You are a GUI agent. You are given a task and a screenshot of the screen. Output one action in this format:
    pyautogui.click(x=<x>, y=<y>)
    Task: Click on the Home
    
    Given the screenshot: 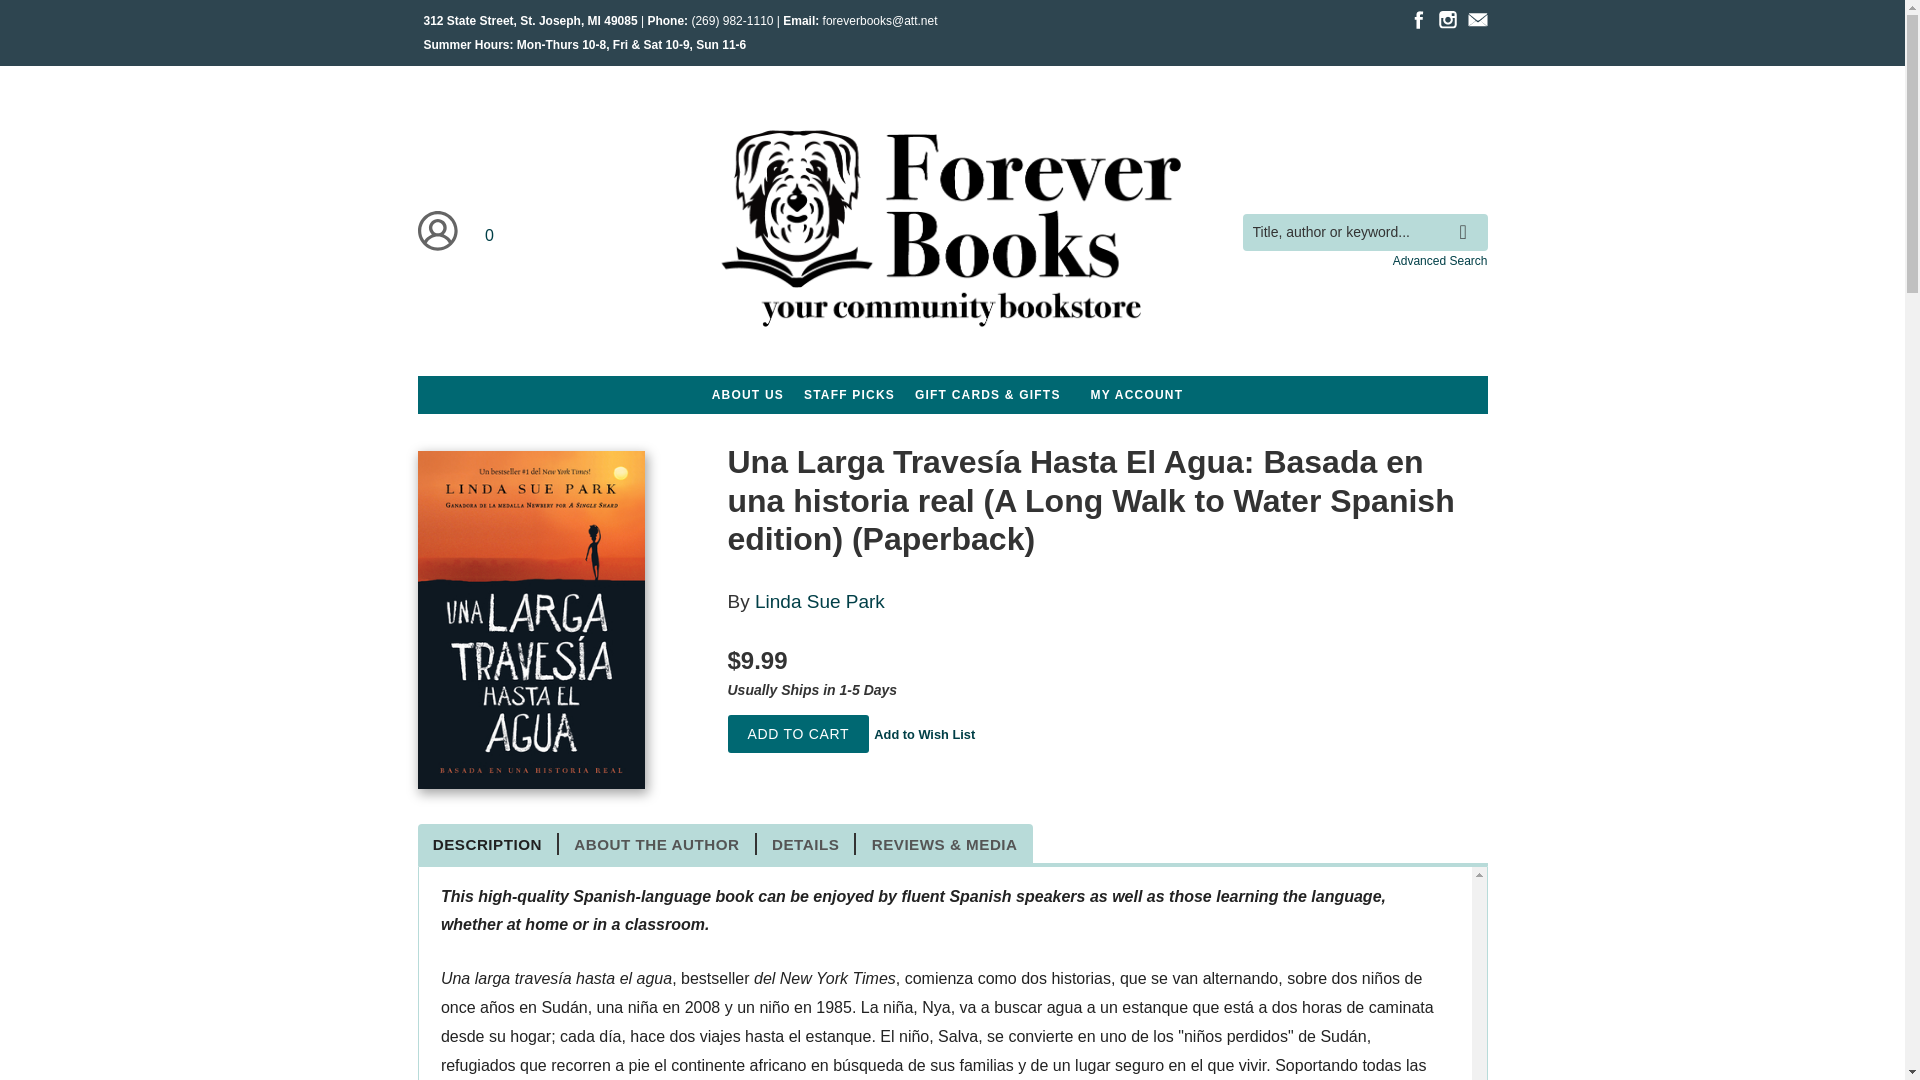 What is the action you would take?
    pyautogui.click(x=951, y=232)
    